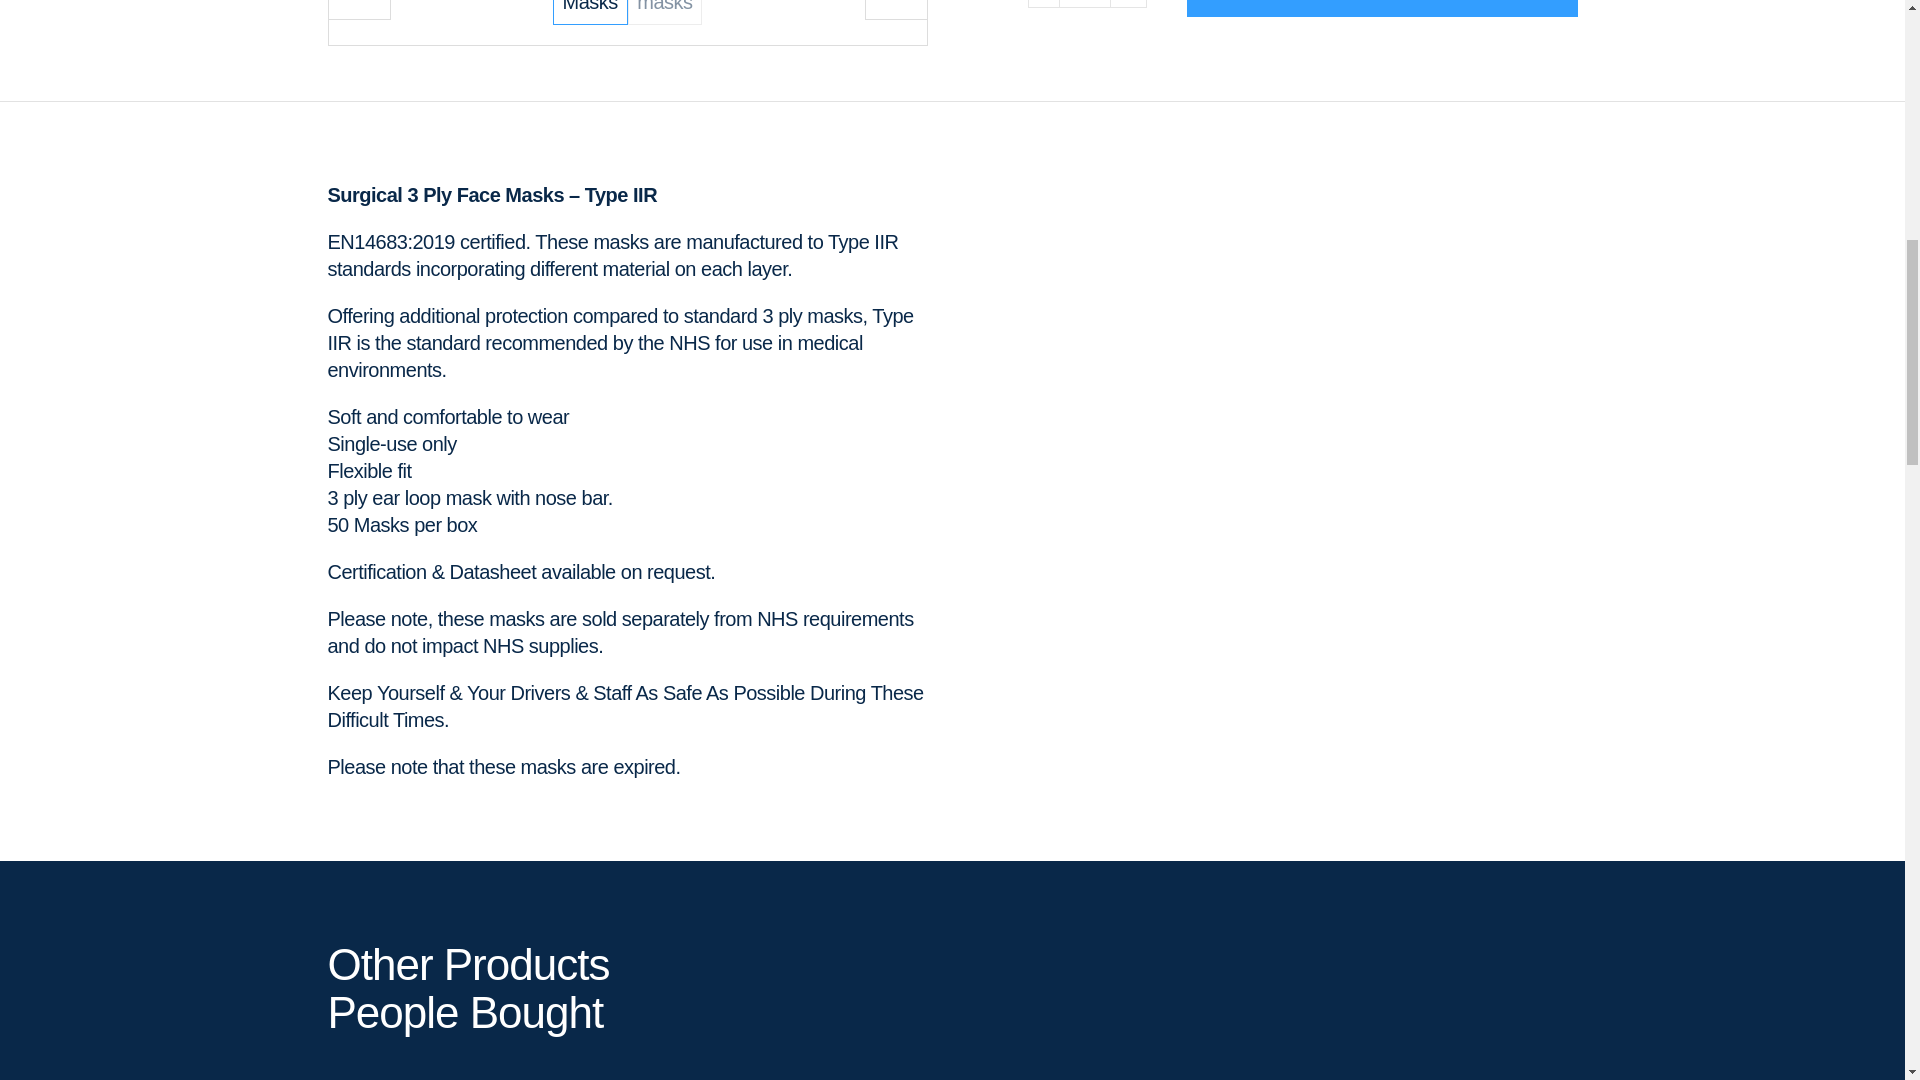 The height and width of the screenshot is (1080, 1920). Describe the element at coordinates (1043, 4) in the screenshot. I see `-` at that location.